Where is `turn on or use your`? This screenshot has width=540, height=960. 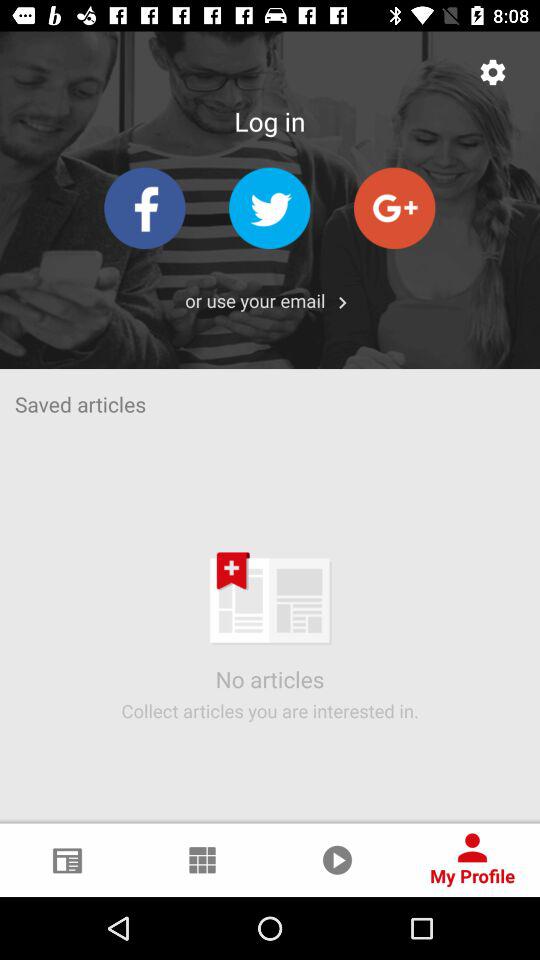 turn on or use your is located at coordinates (255, 300).